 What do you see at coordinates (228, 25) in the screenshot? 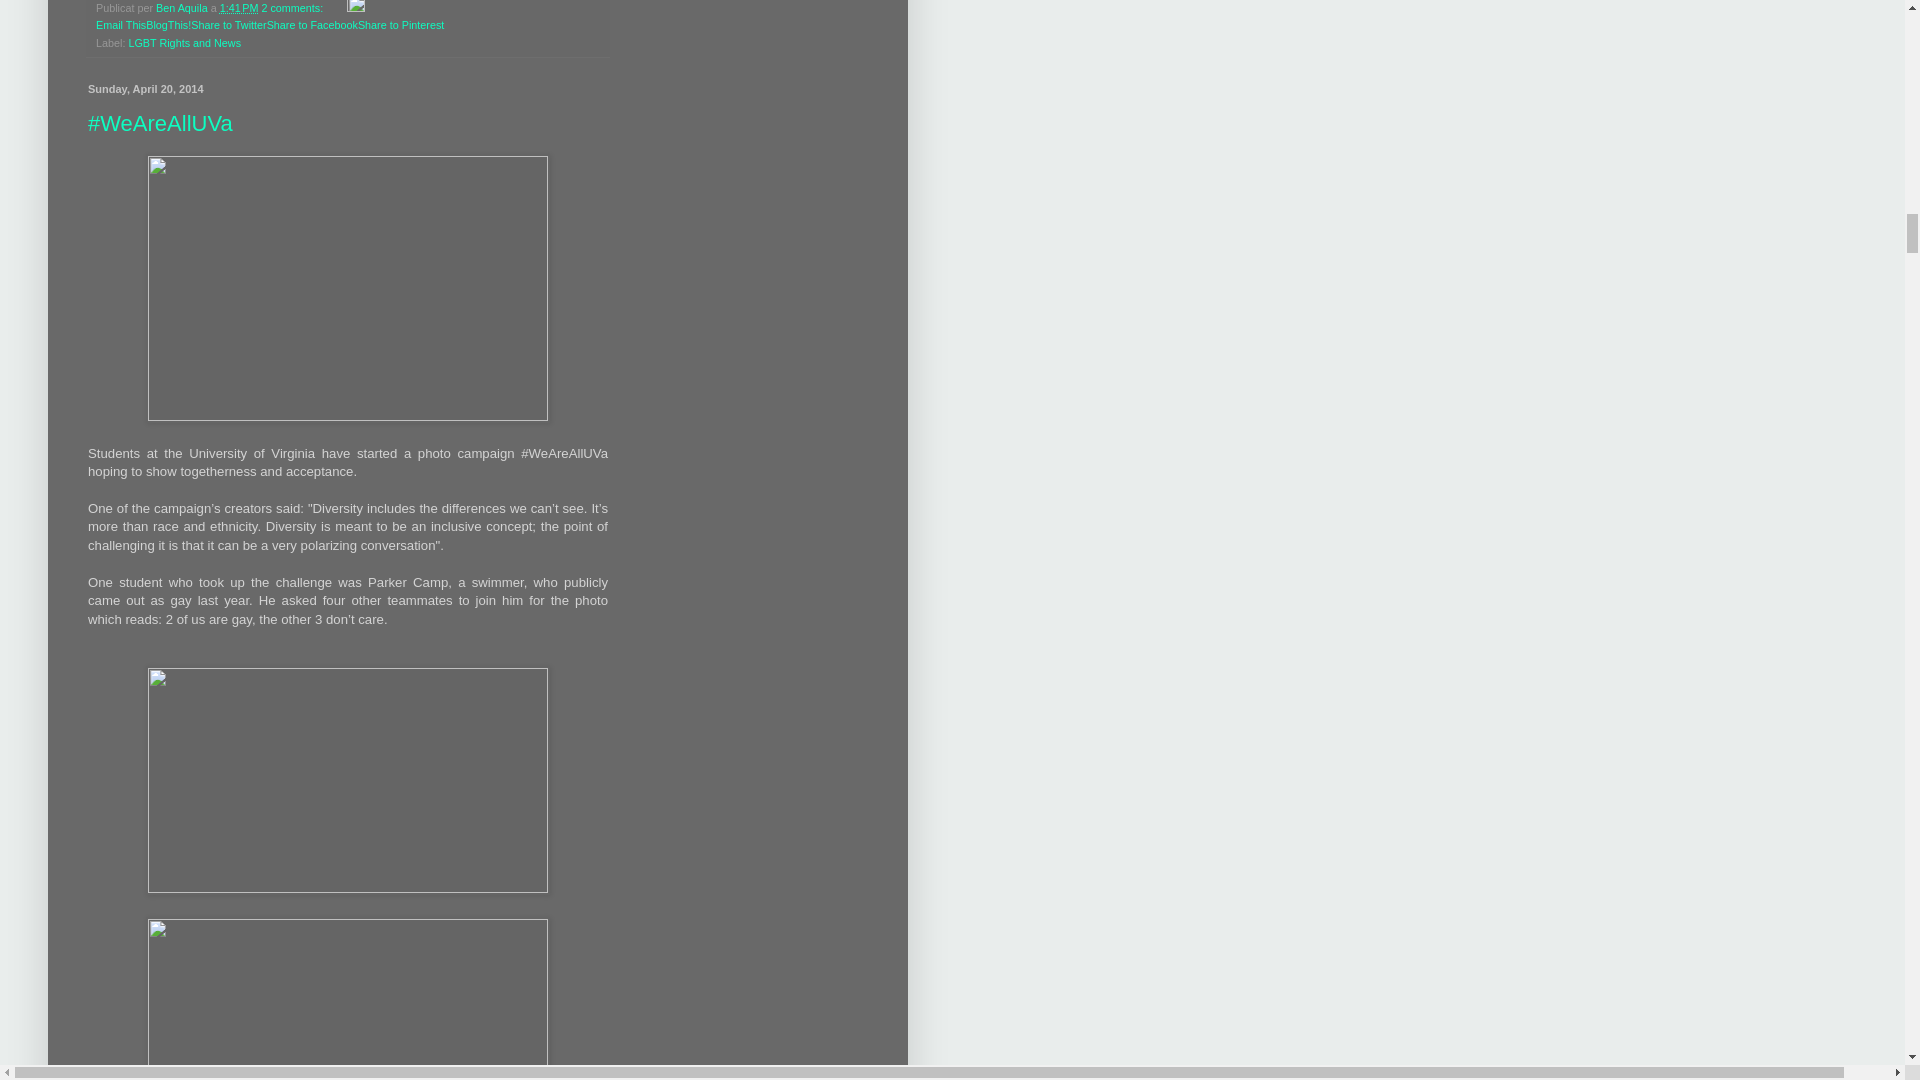
I see `Share to Twitter` at bounding box center [228, 25].